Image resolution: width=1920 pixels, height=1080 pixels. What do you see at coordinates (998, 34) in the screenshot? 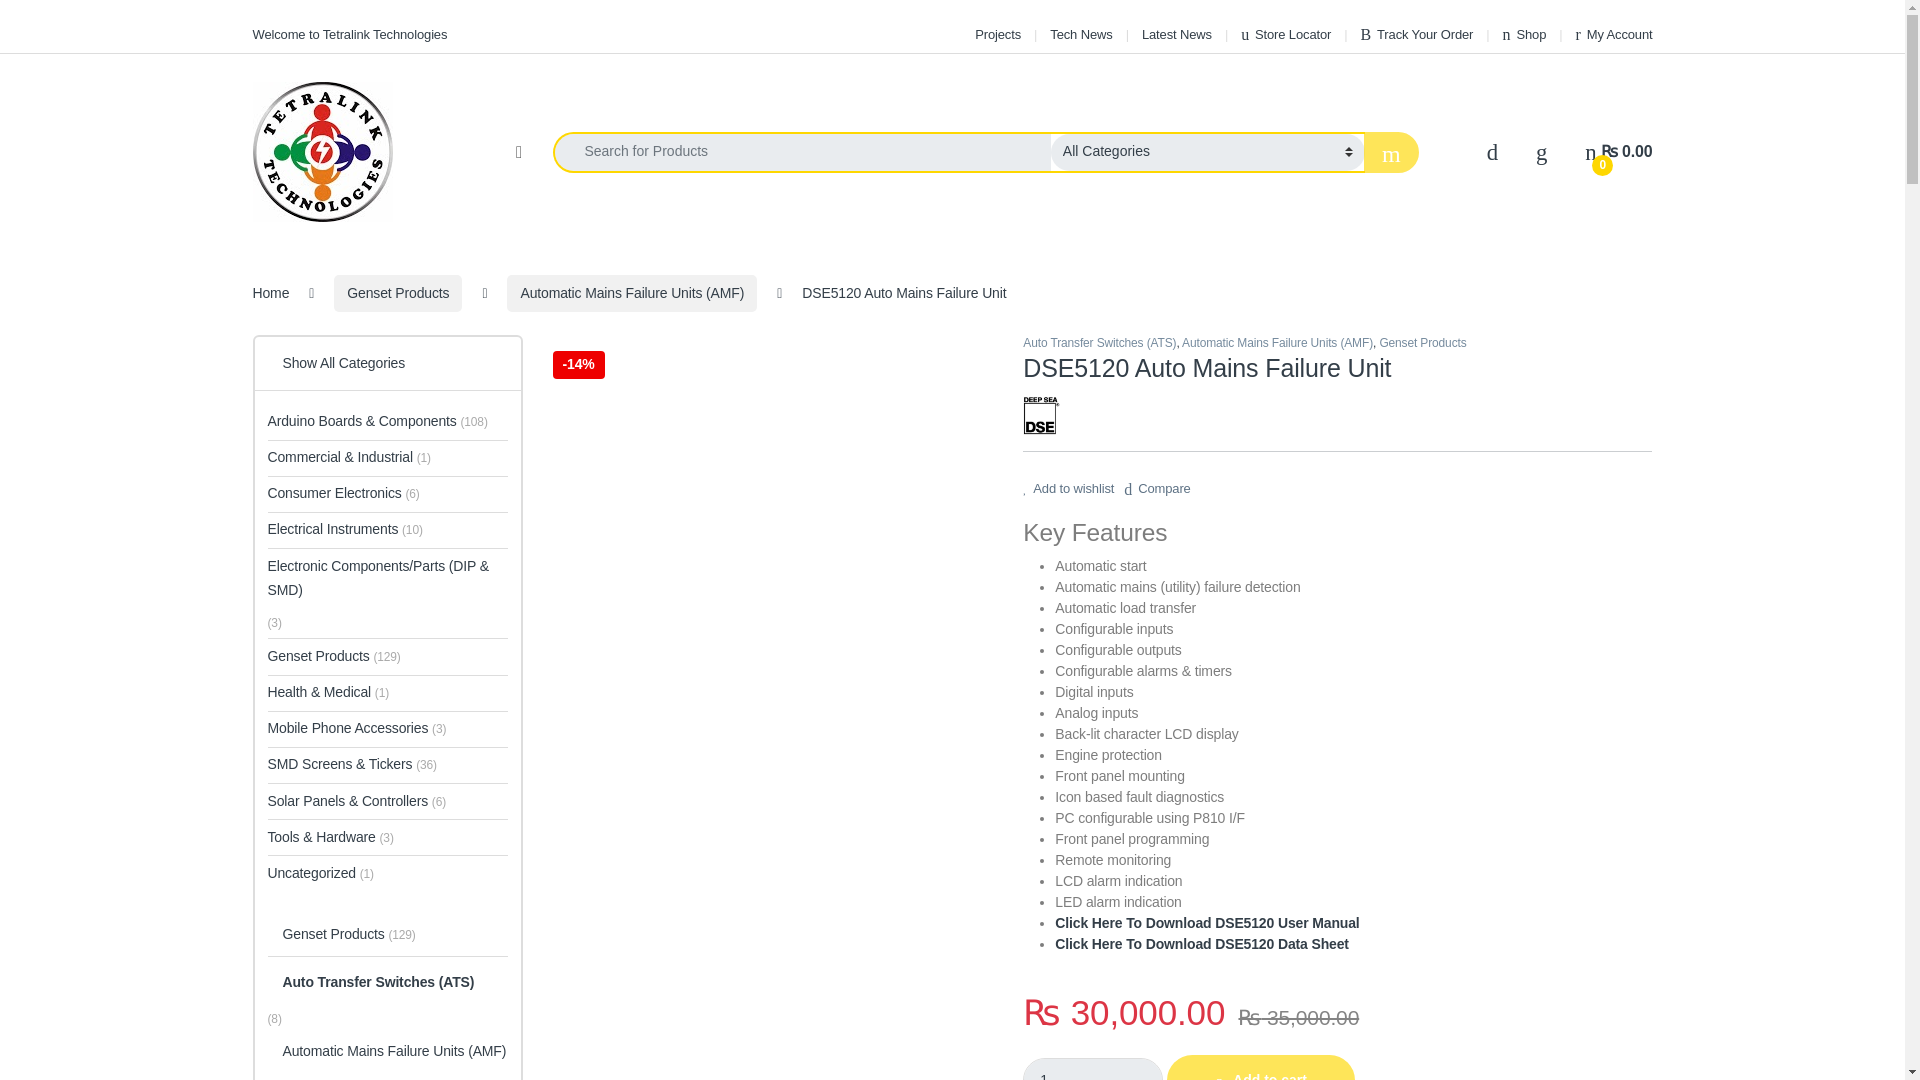
I see `Projects` at bounding box center [998, 34].